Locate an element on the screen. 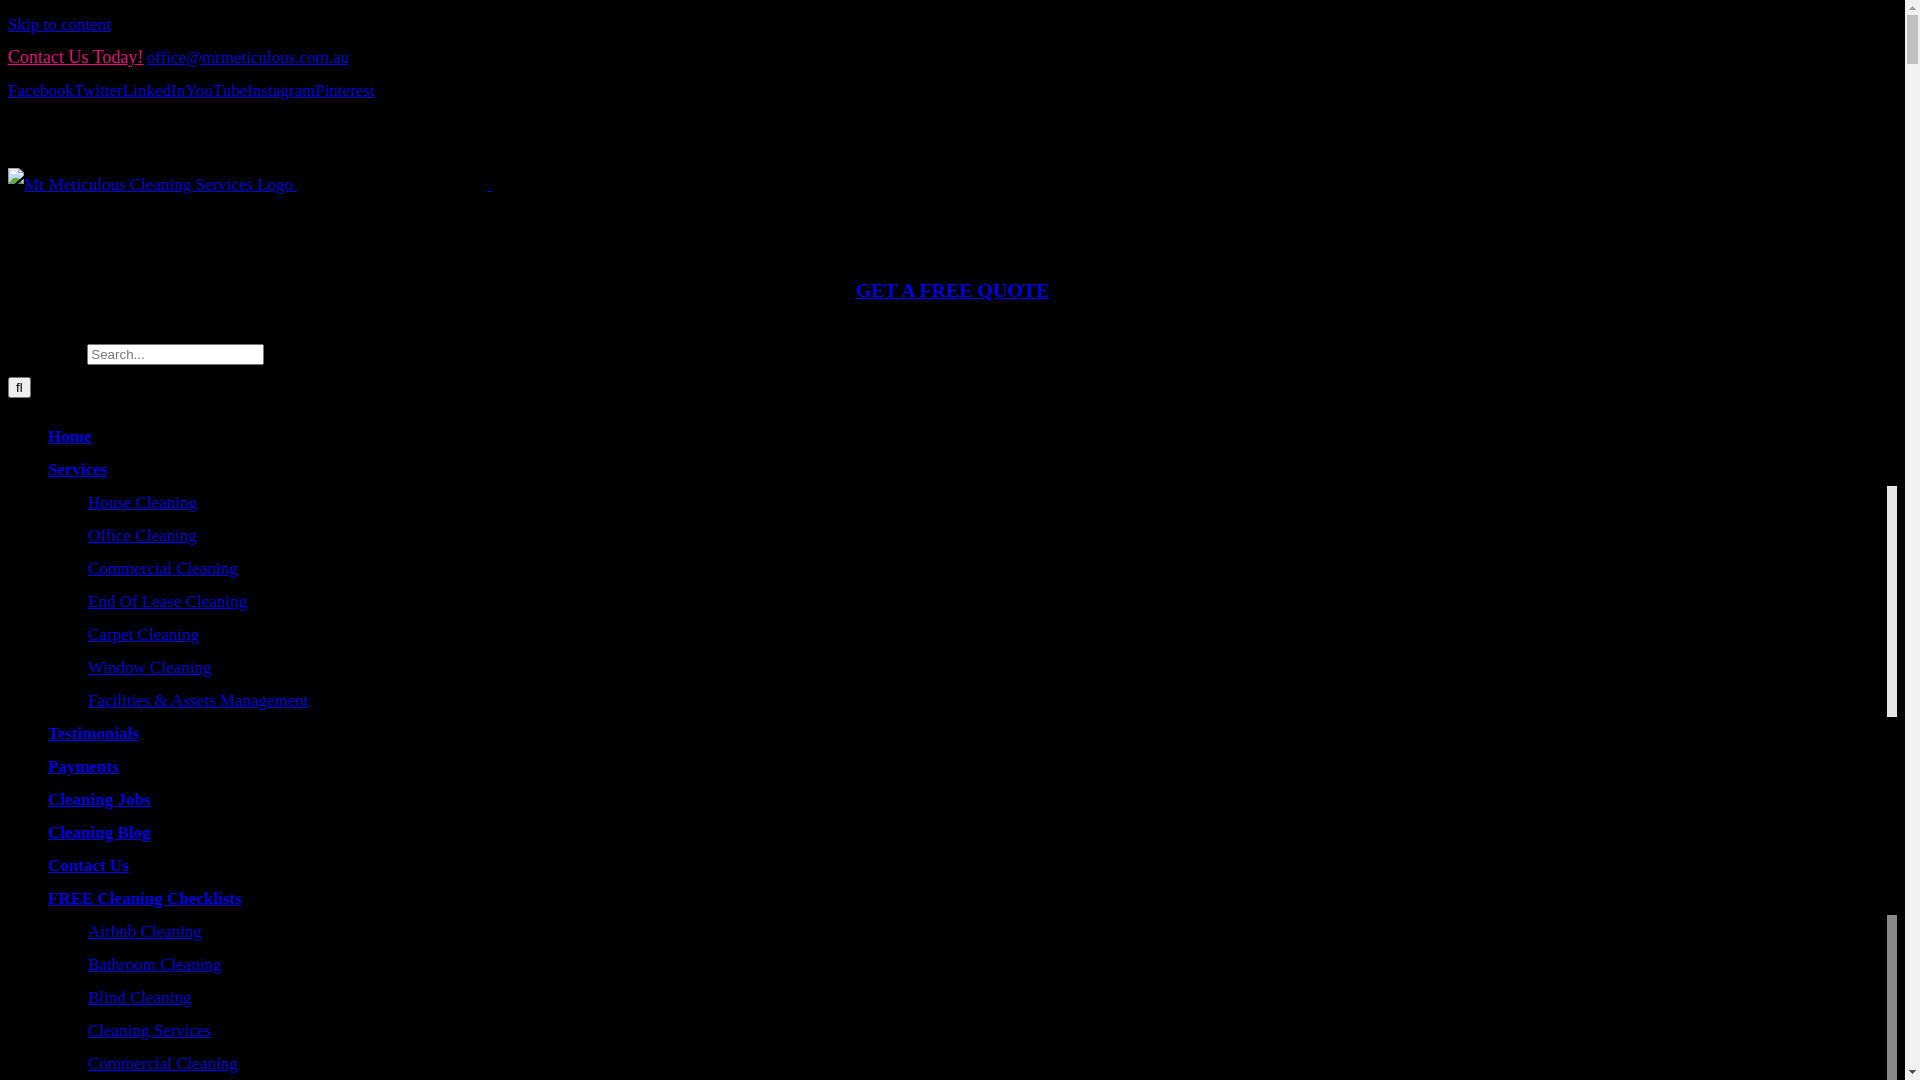 This screenshot has width=1920, height=1080. LinkedIn is located at coordinates (154, 90).